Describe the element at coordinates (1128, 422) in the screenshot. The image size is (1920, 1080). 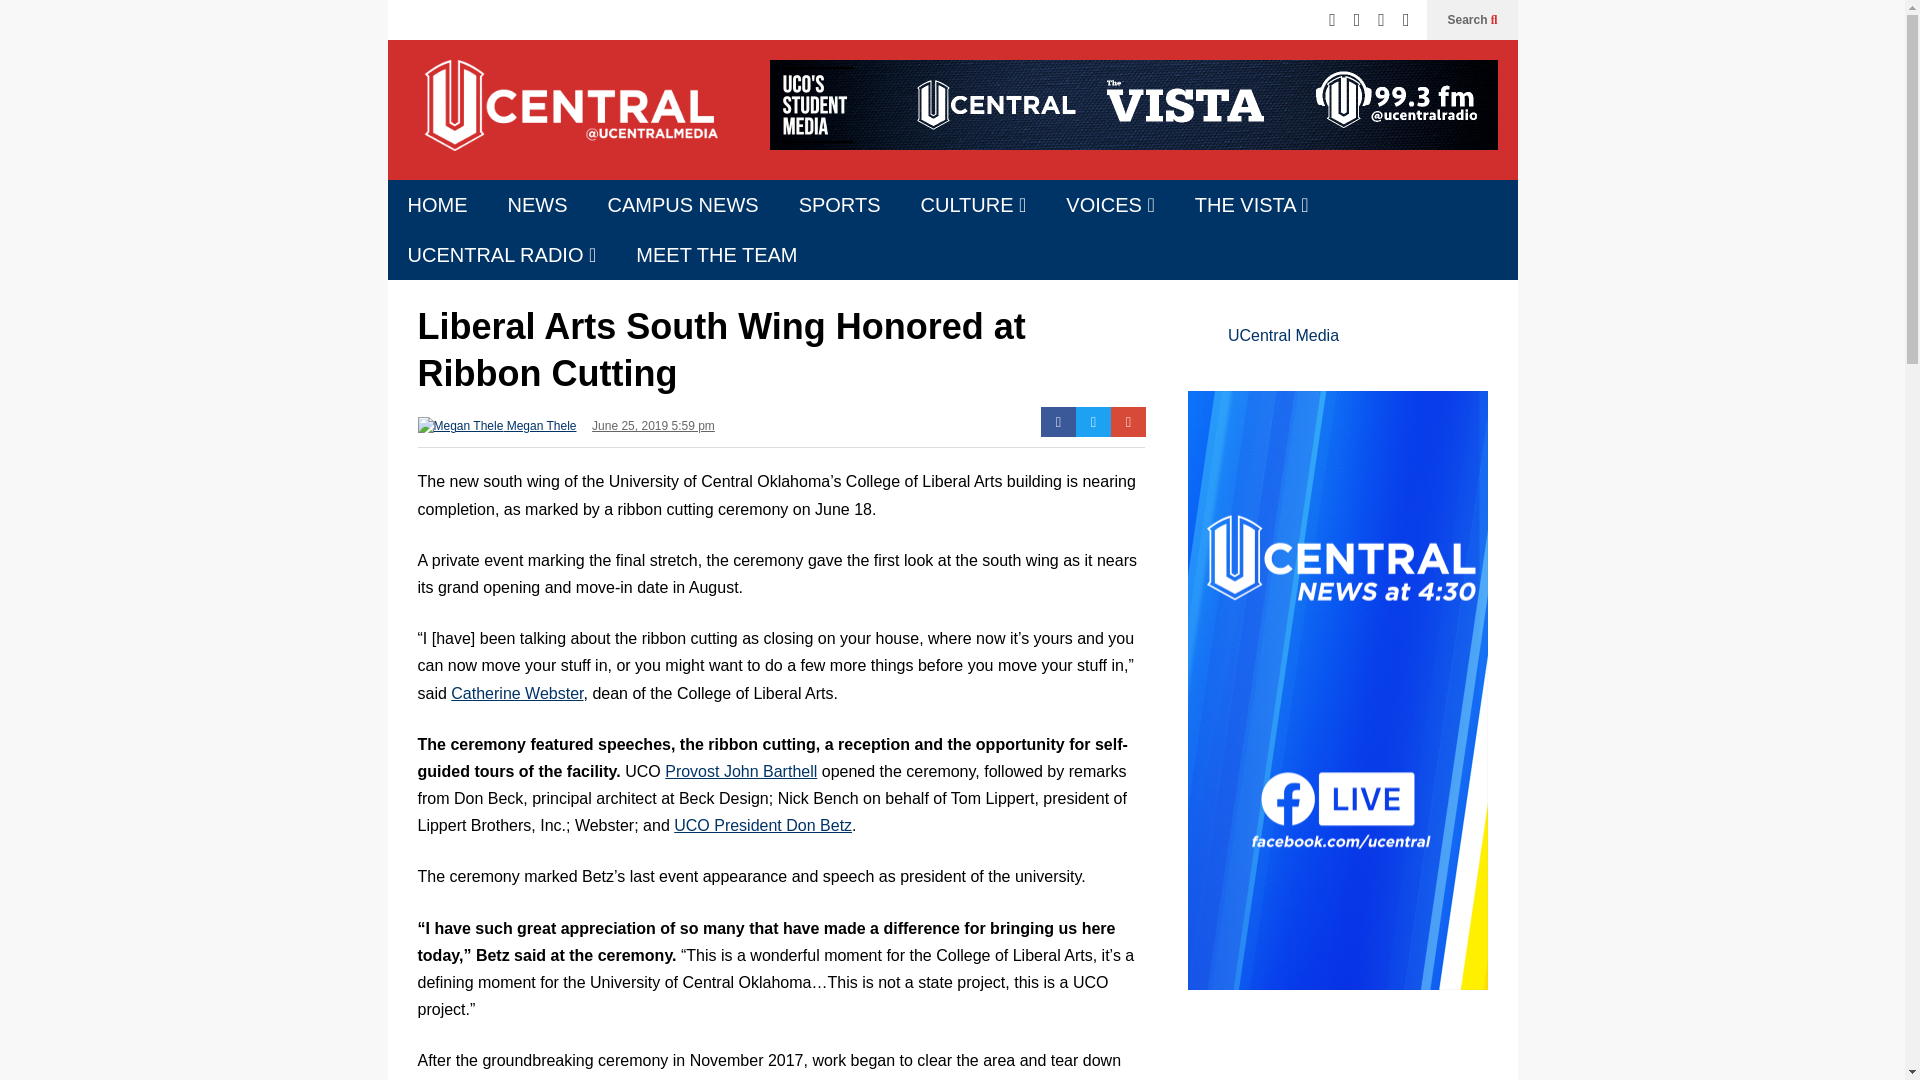
I see `E-mail` at that location.